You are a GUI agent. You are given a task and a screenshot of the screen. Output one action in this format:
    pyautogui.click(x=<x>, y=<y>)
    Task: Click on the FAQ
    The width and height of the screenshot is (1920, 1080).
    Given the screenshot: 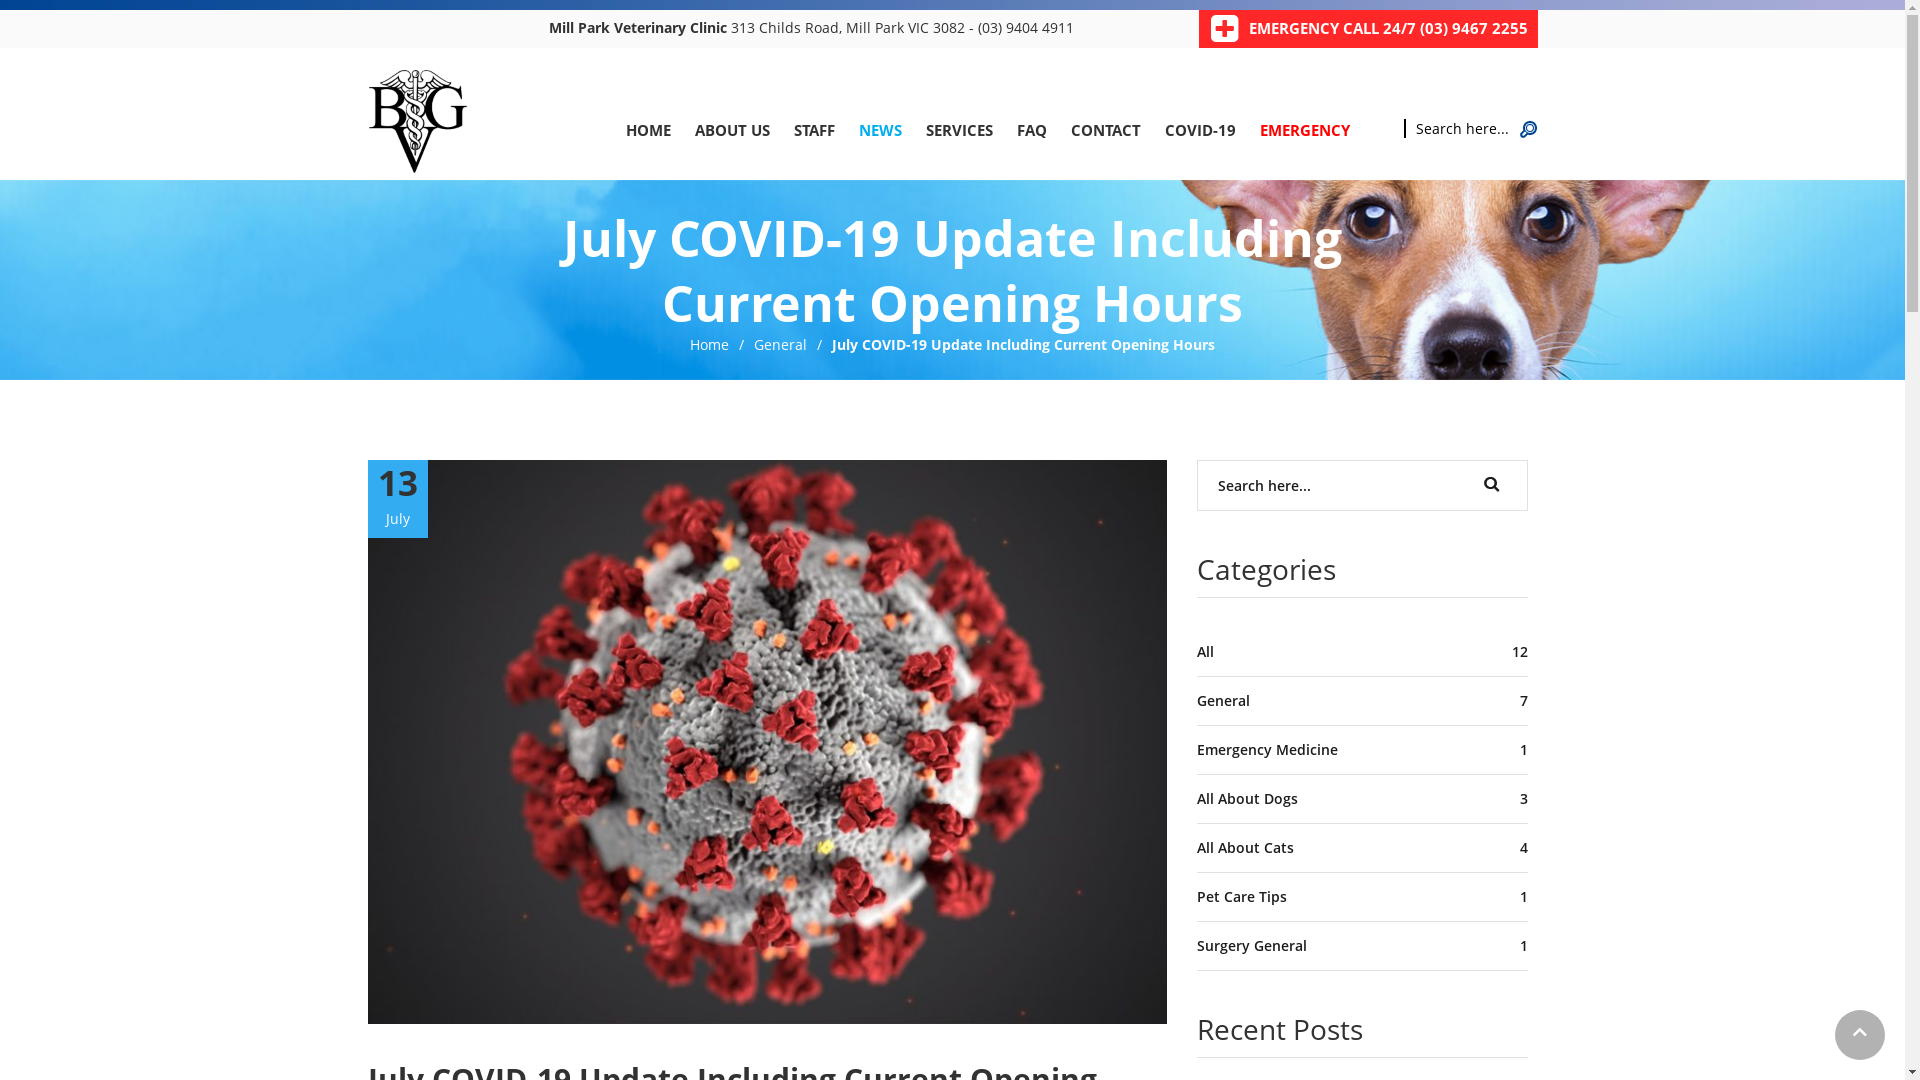 What is the action you would take?
    pyautogui.click(x=1031, y=130)
    